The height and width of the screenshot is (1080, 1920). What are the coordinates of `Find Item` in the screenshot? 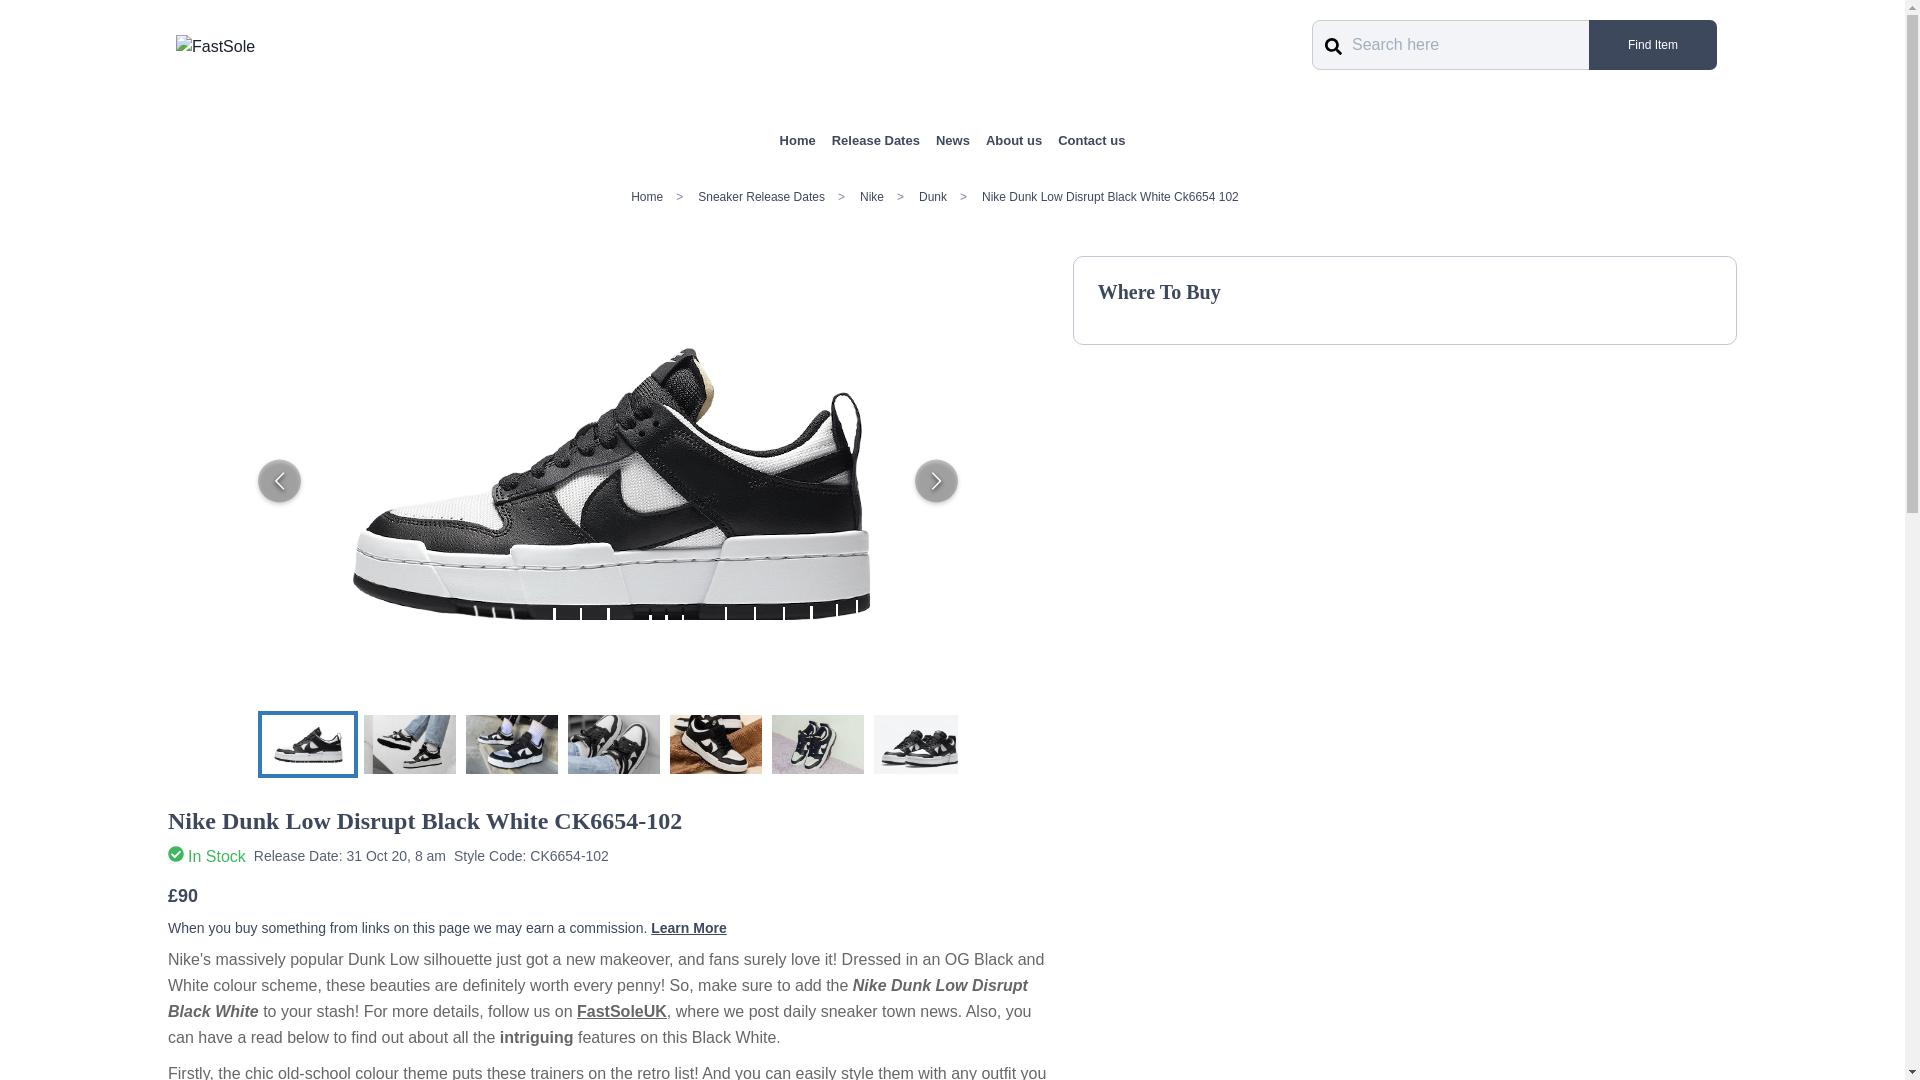 It's located at (1652, 45).